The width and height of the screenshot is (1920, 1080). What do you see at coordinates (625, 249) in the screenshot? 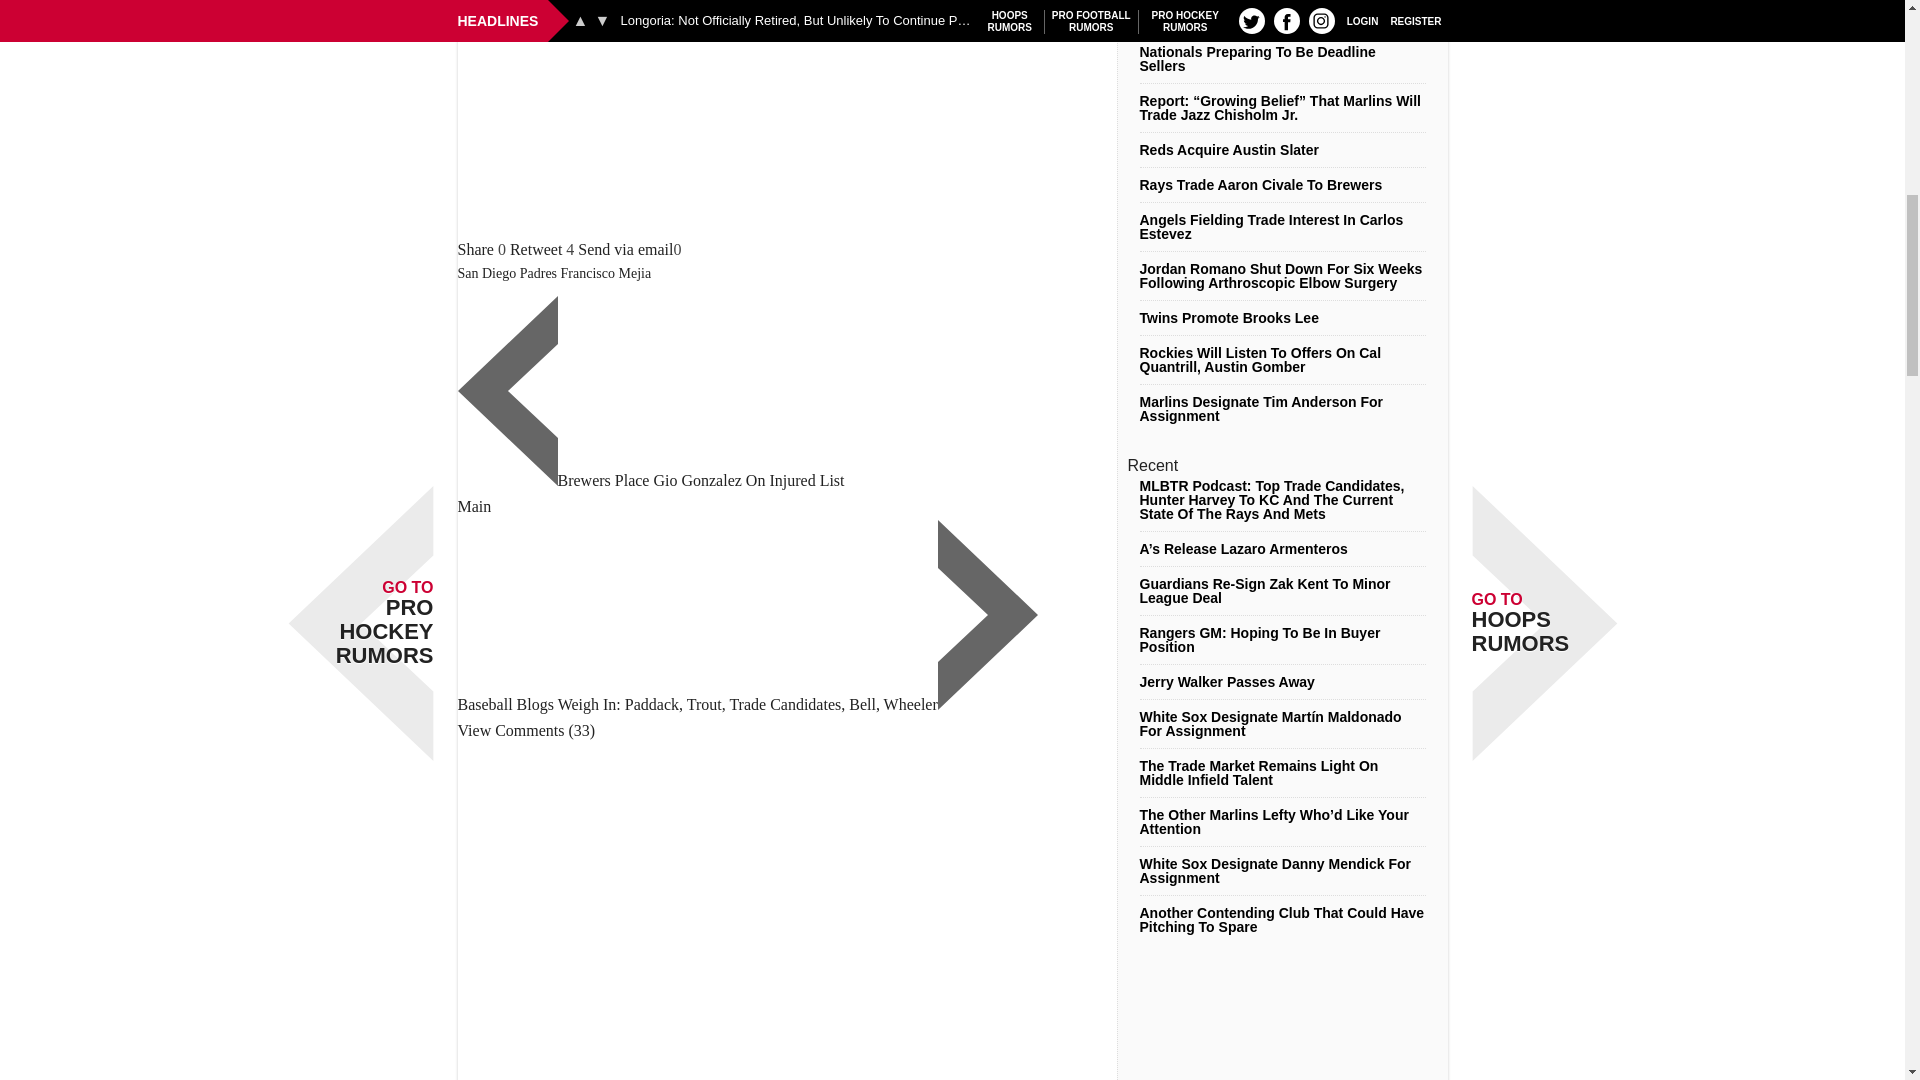
I see `Send Padres Option Francisco Mejia with an email` at bounding box center [625, 249].